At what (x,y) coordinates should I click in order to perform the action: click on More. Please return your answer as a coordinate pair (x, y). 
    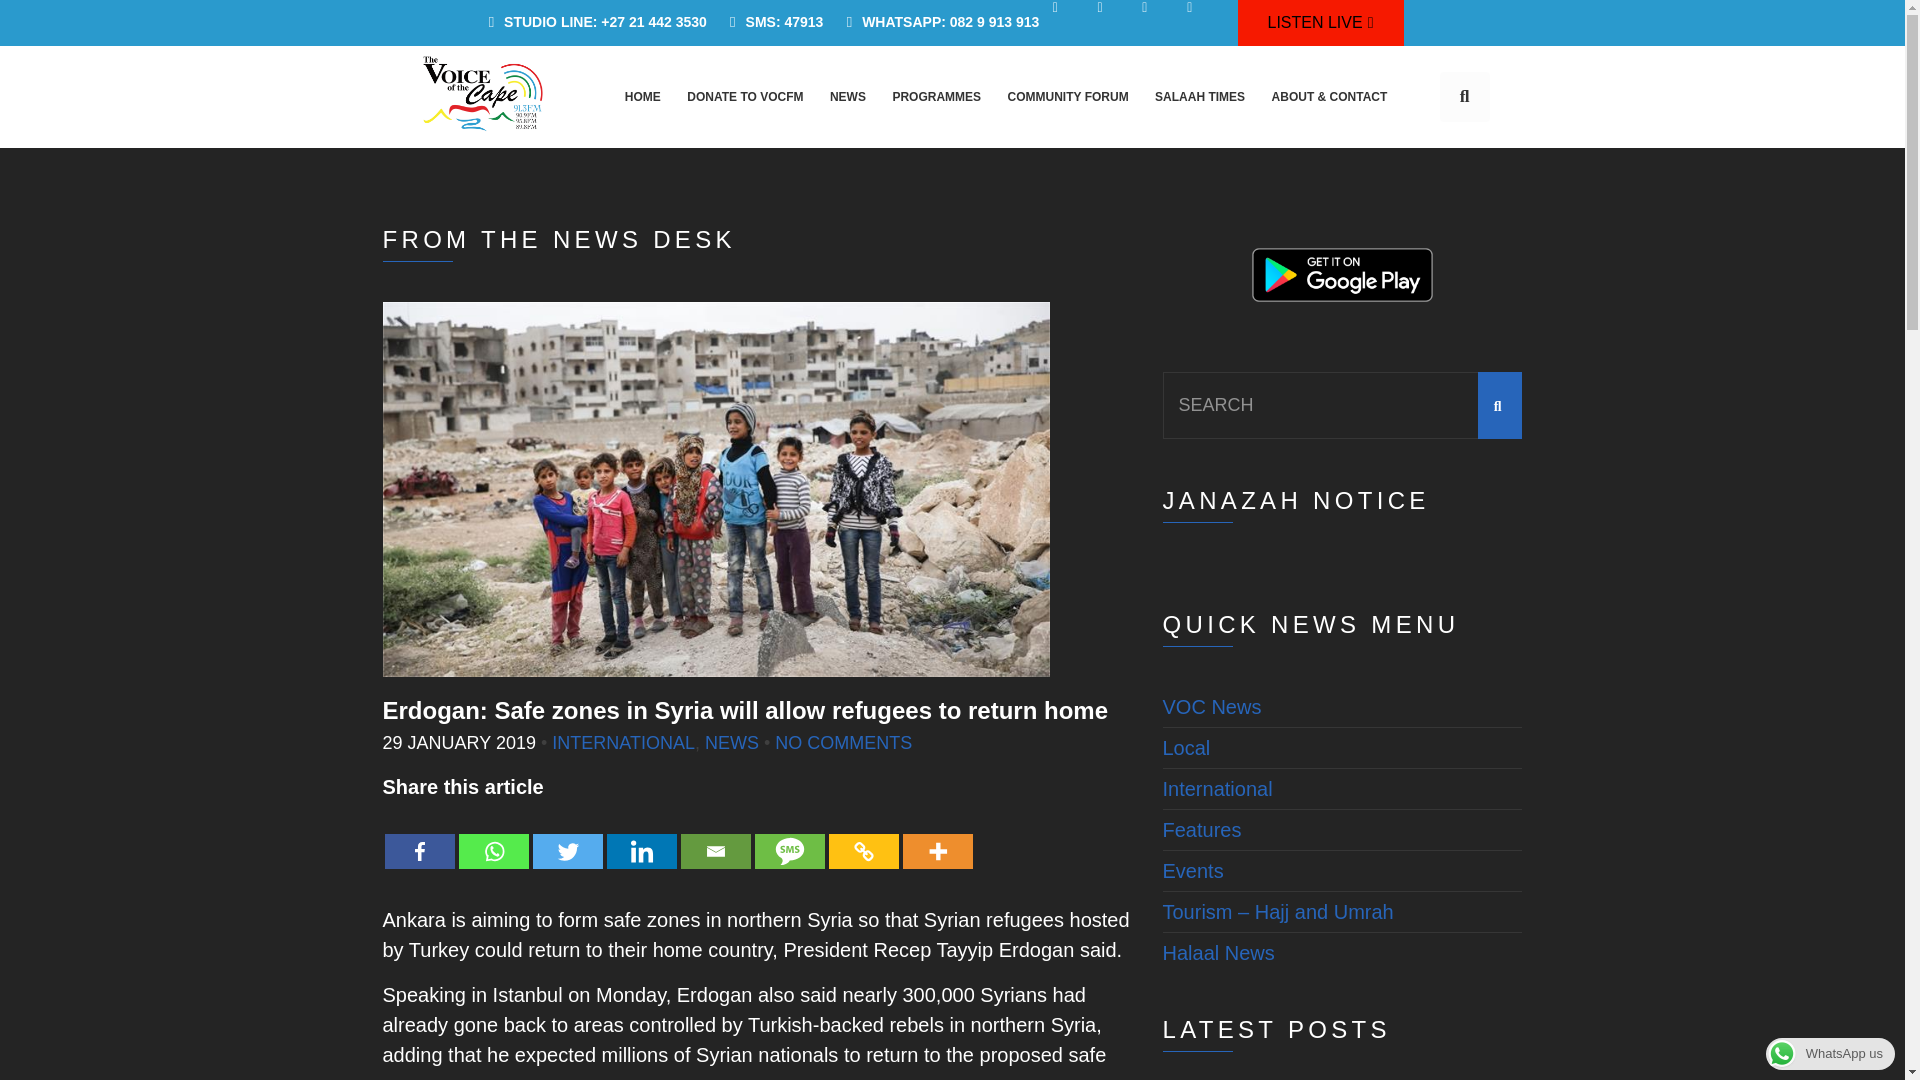
    Looking at the image, I should click on (936, 836).